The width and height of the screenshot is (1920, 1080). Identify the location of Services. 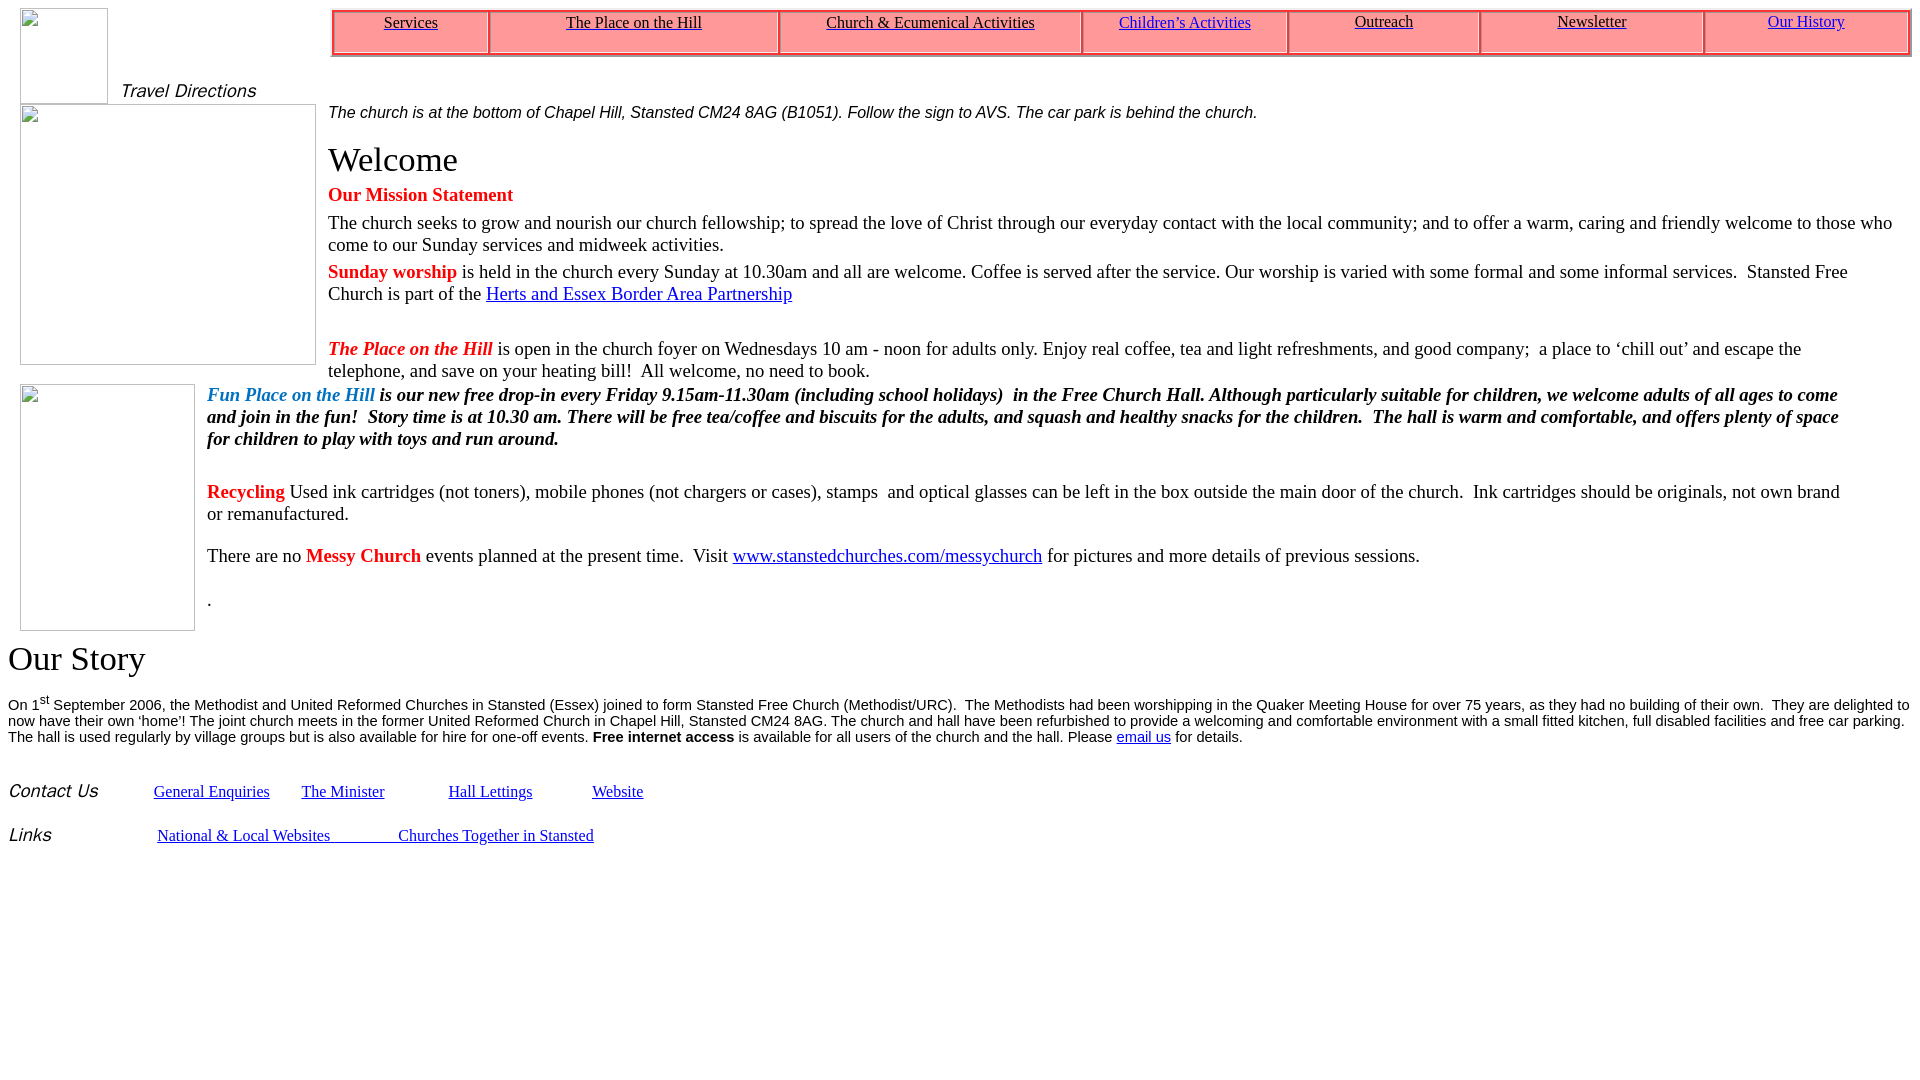
(410, 22).